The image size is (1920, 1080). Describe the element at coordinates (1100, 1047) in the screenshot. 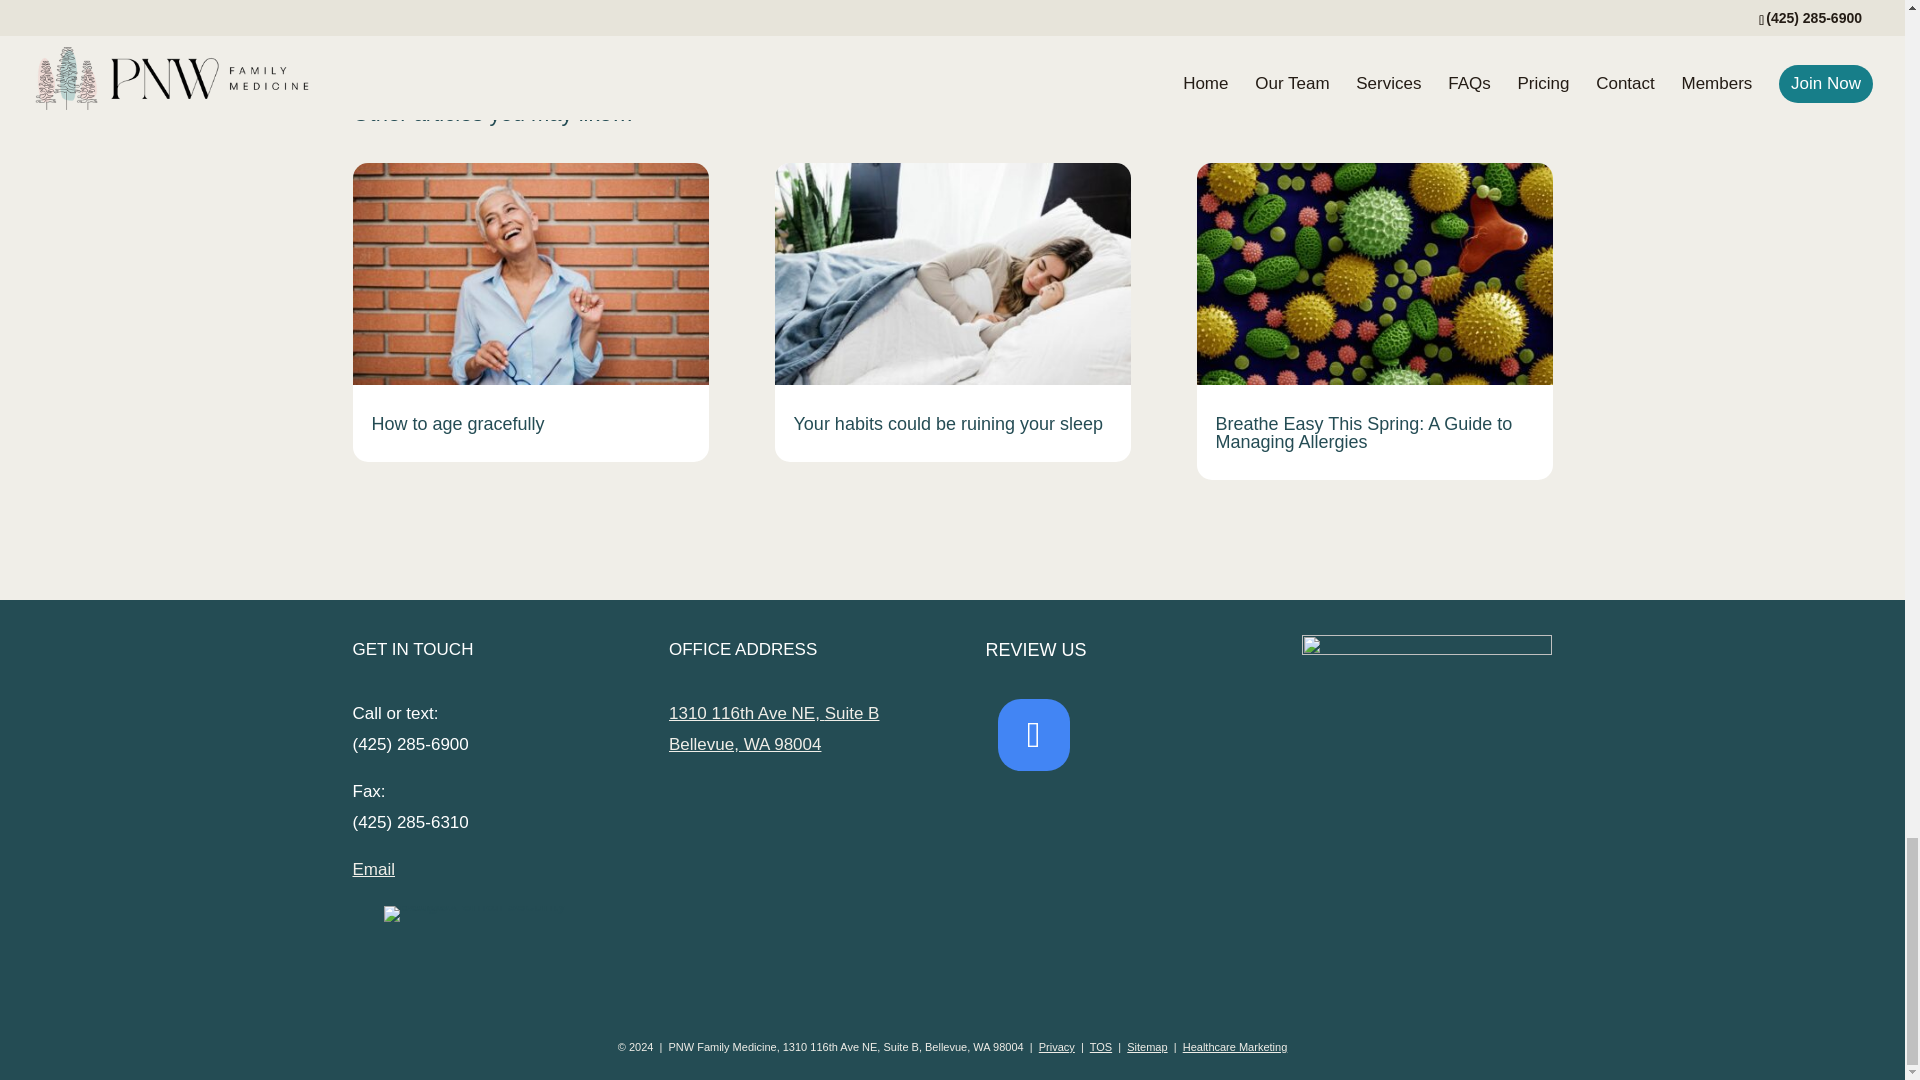

I see `TOS` at that location.